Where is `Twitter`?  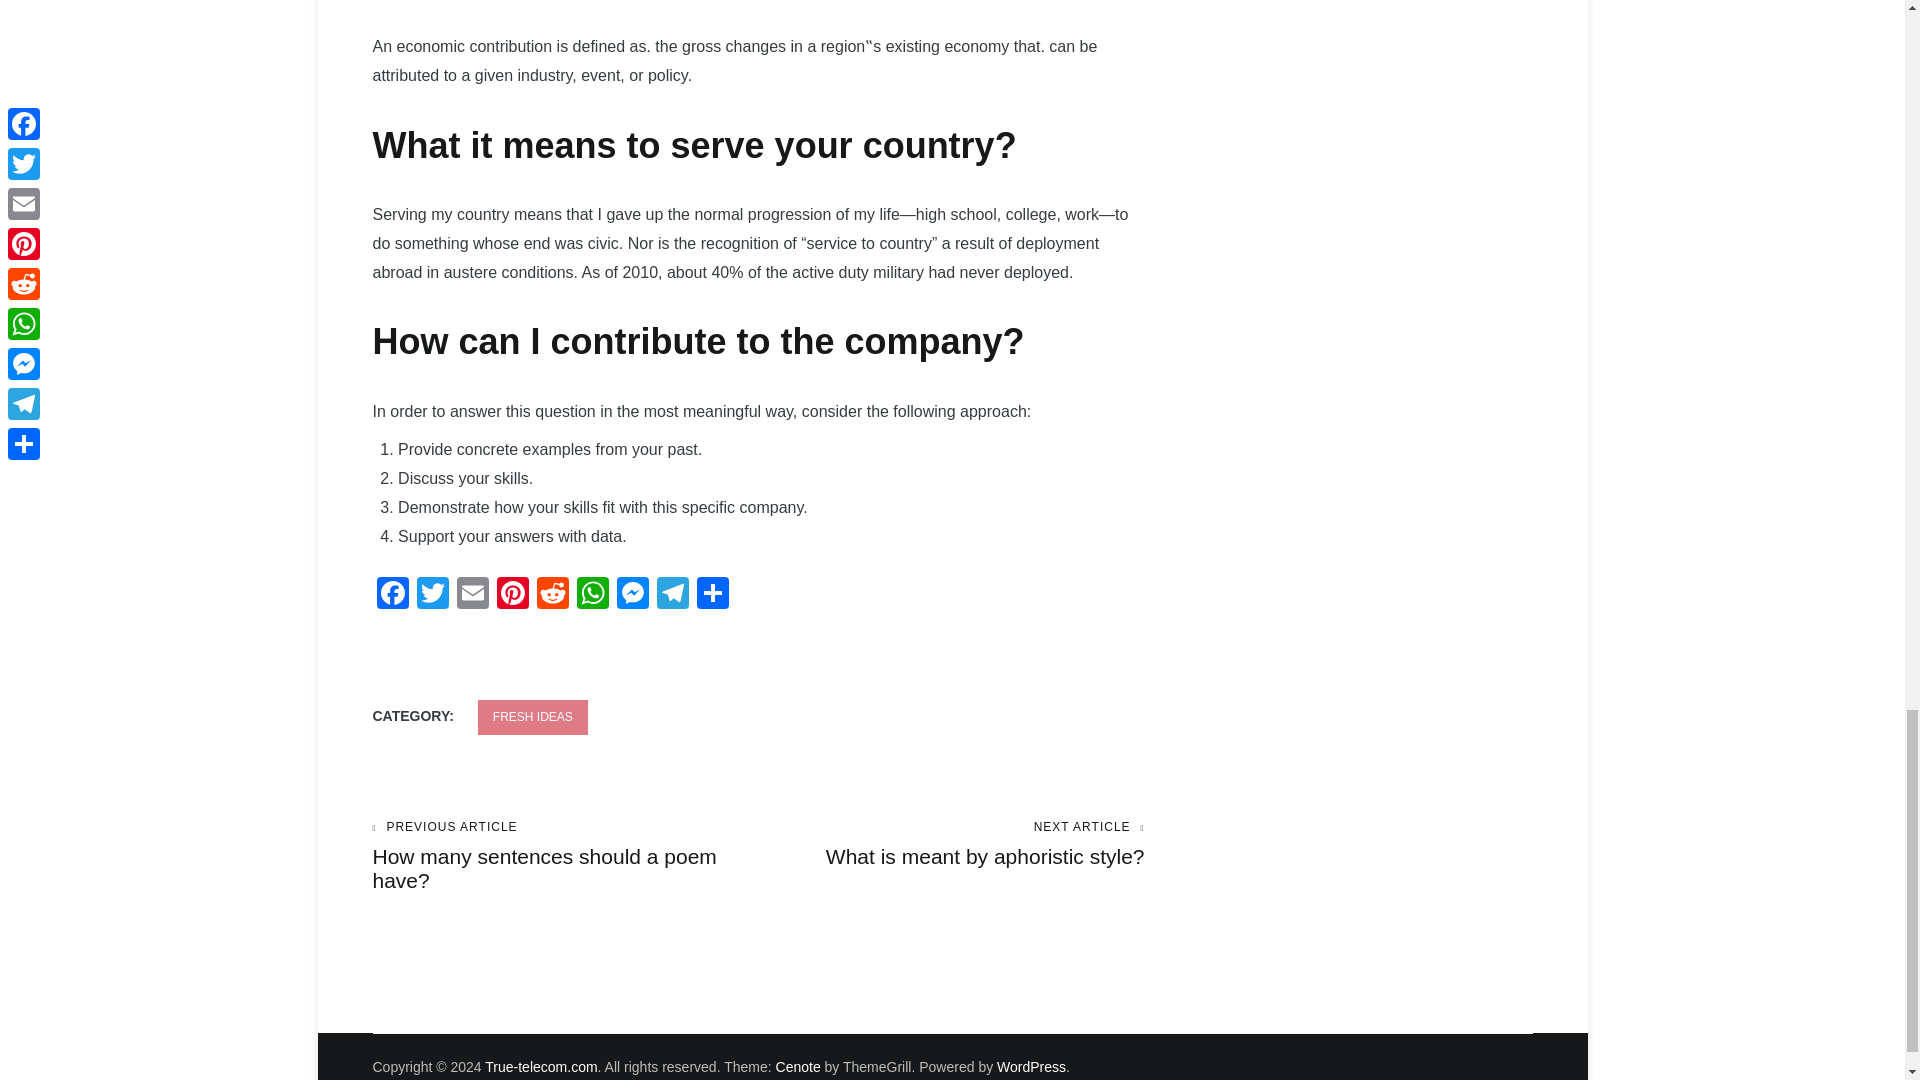 Twitter is located at coordinates (632, 595).